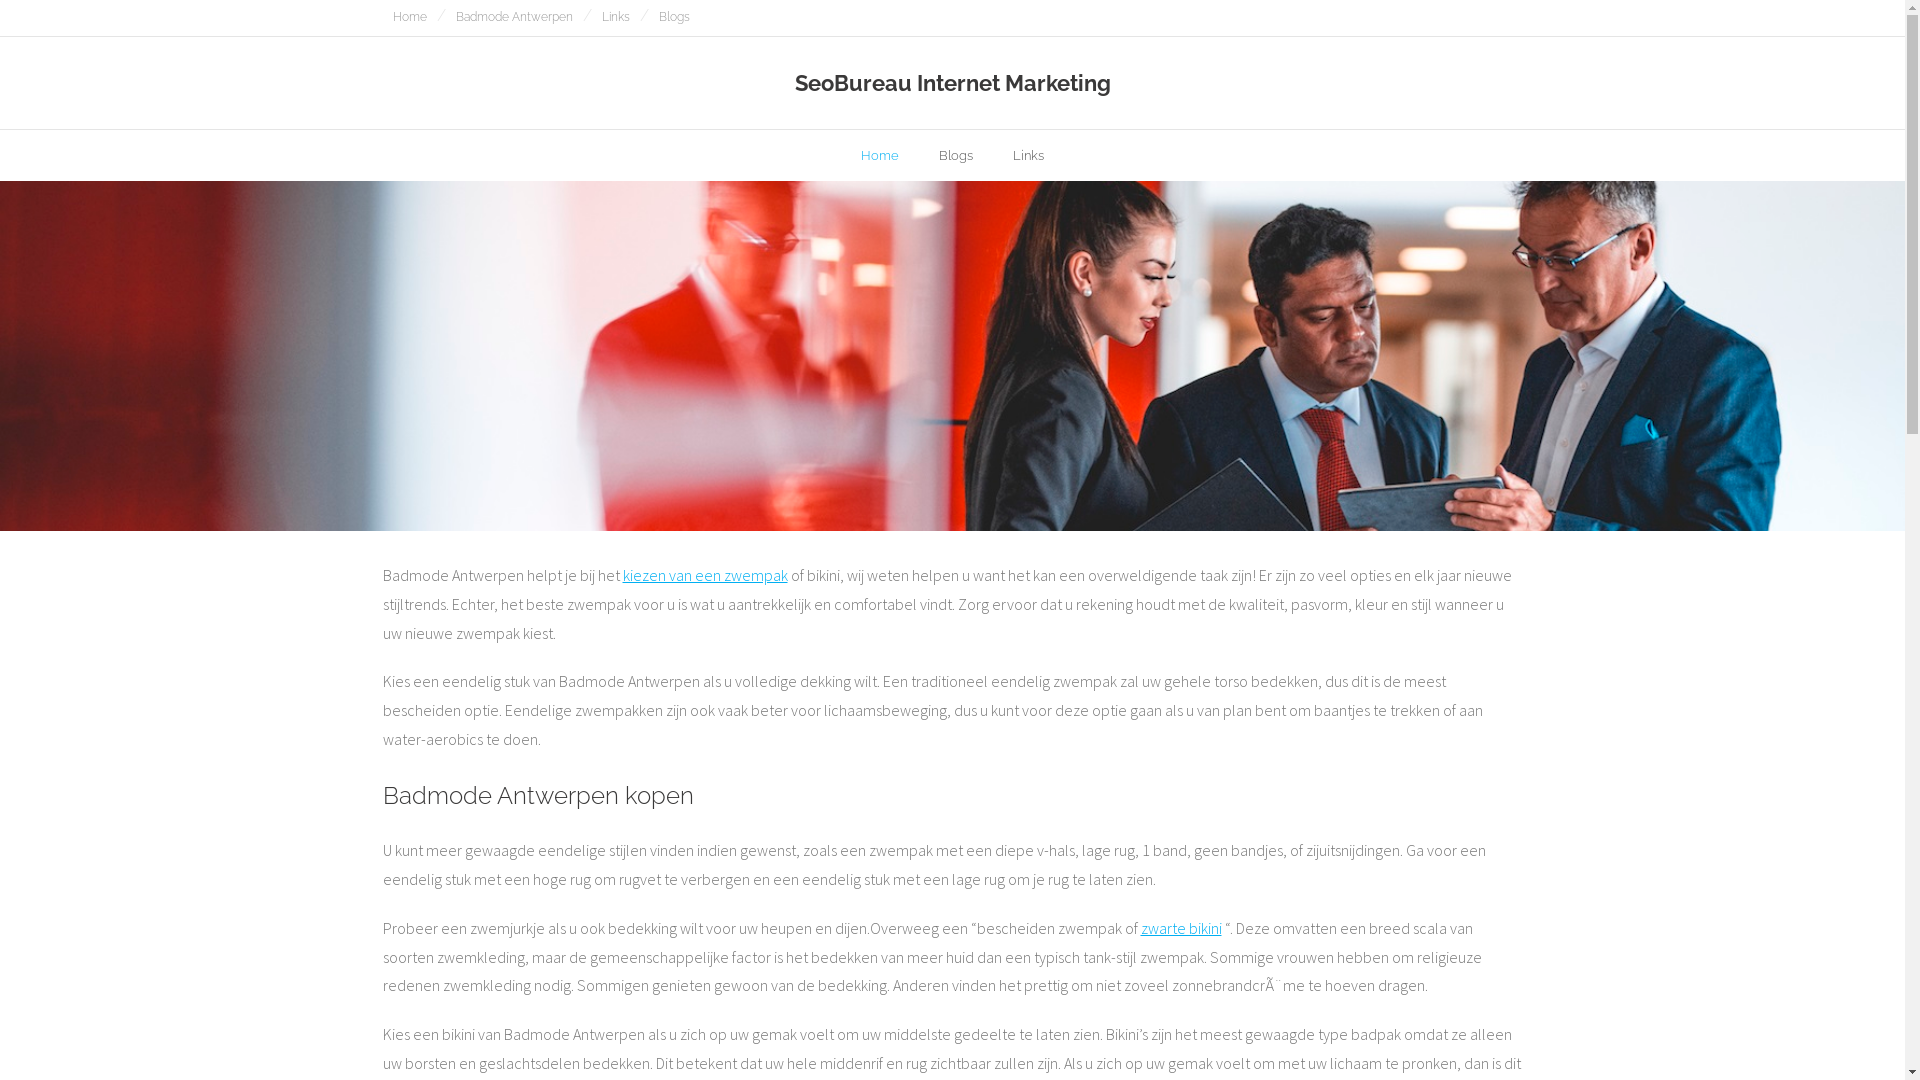  What do you see at coordinates (616, 18) in the screenshot?
I see `Links` at bounding box center [616, 18].